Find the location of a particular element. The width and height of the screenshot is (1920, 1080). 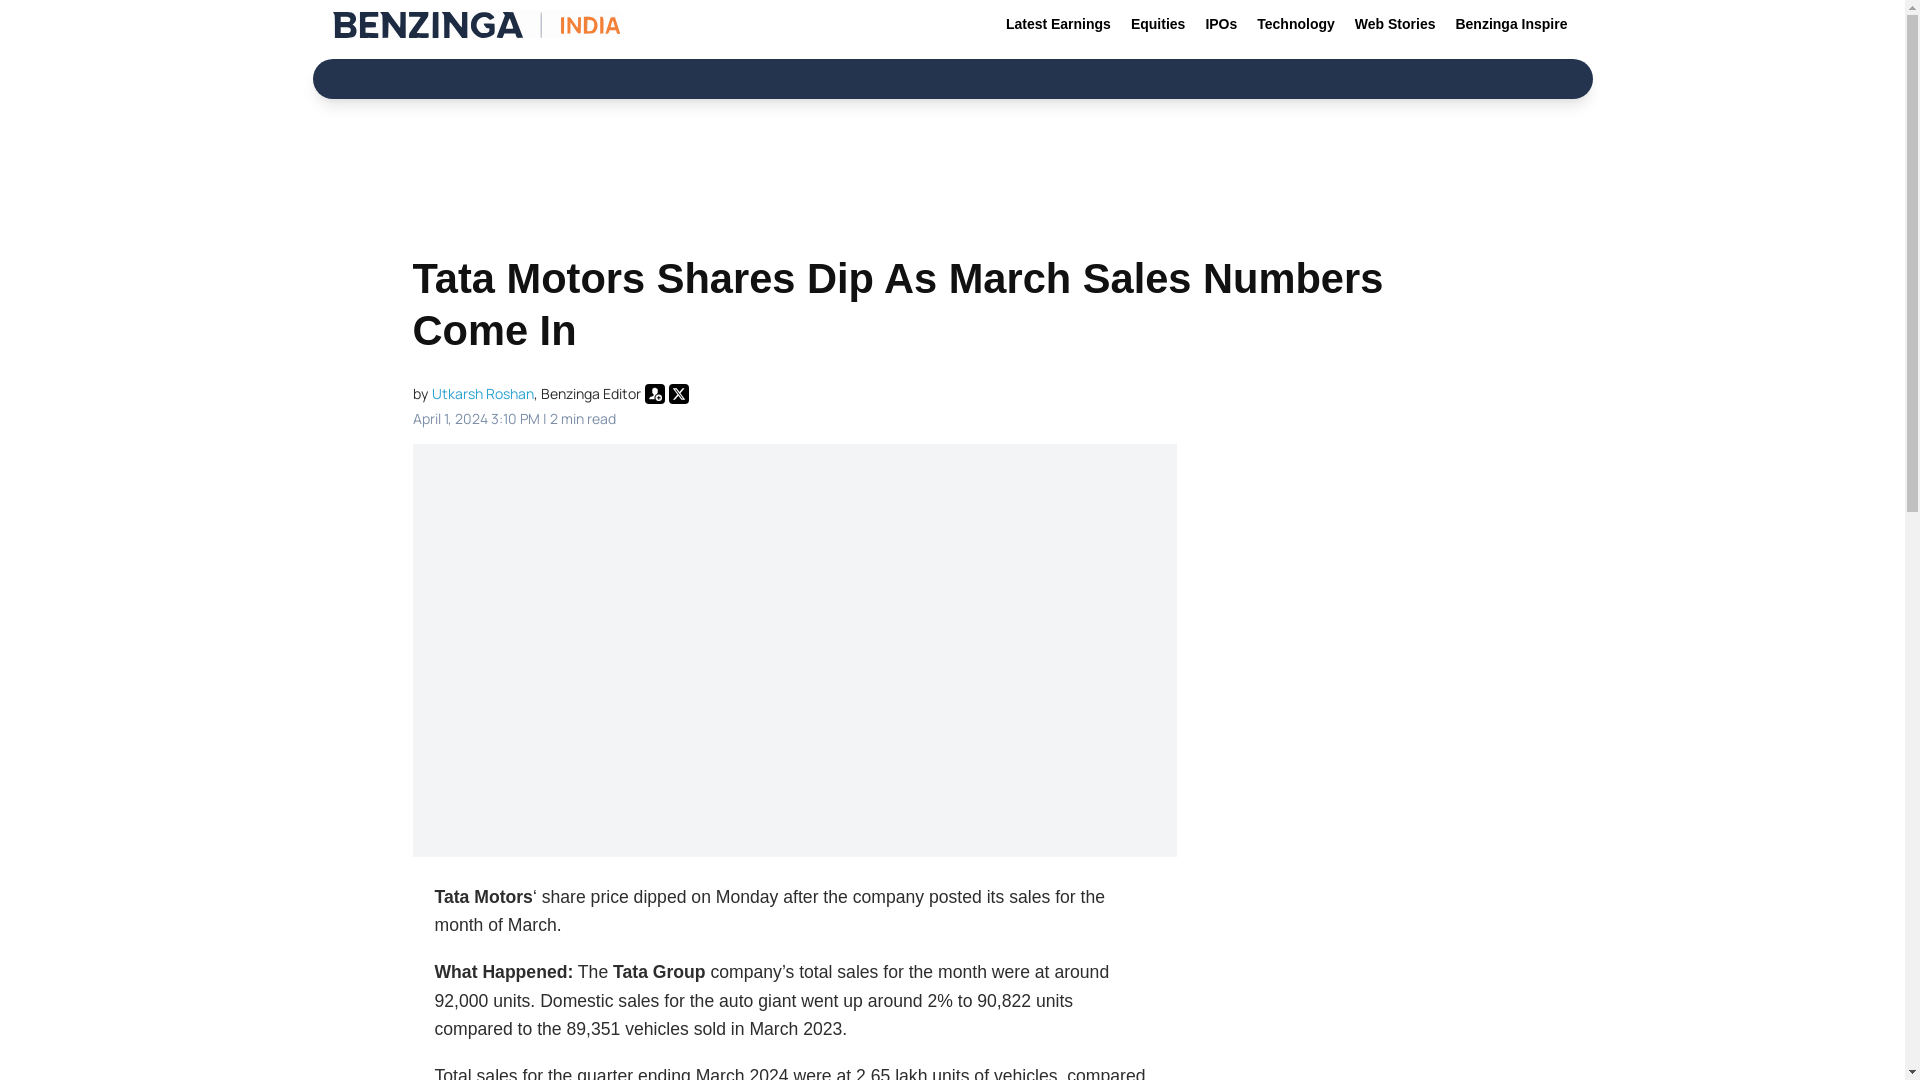

Utkarsh Roshan is located at coordinates (482, 393).